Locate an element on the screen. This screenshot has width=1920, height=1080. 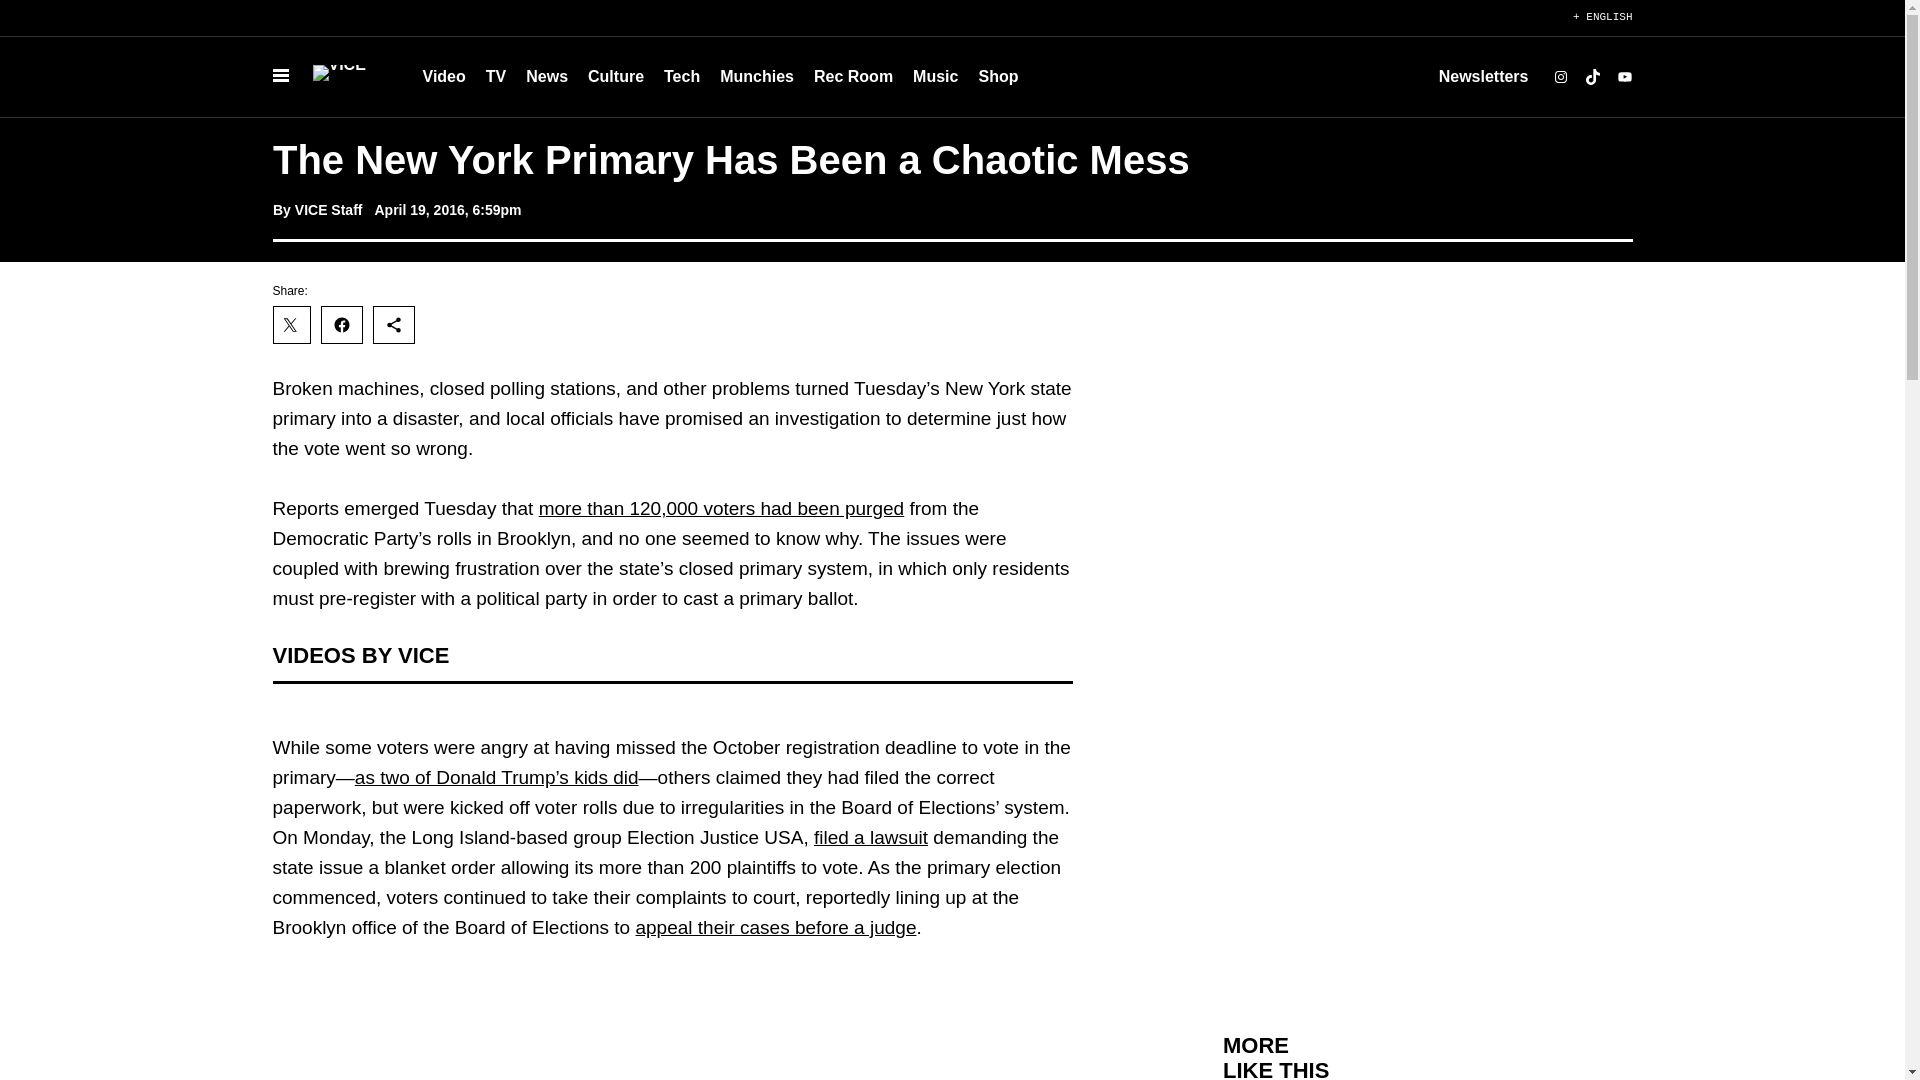
Music is located at coordinates (934, 76).